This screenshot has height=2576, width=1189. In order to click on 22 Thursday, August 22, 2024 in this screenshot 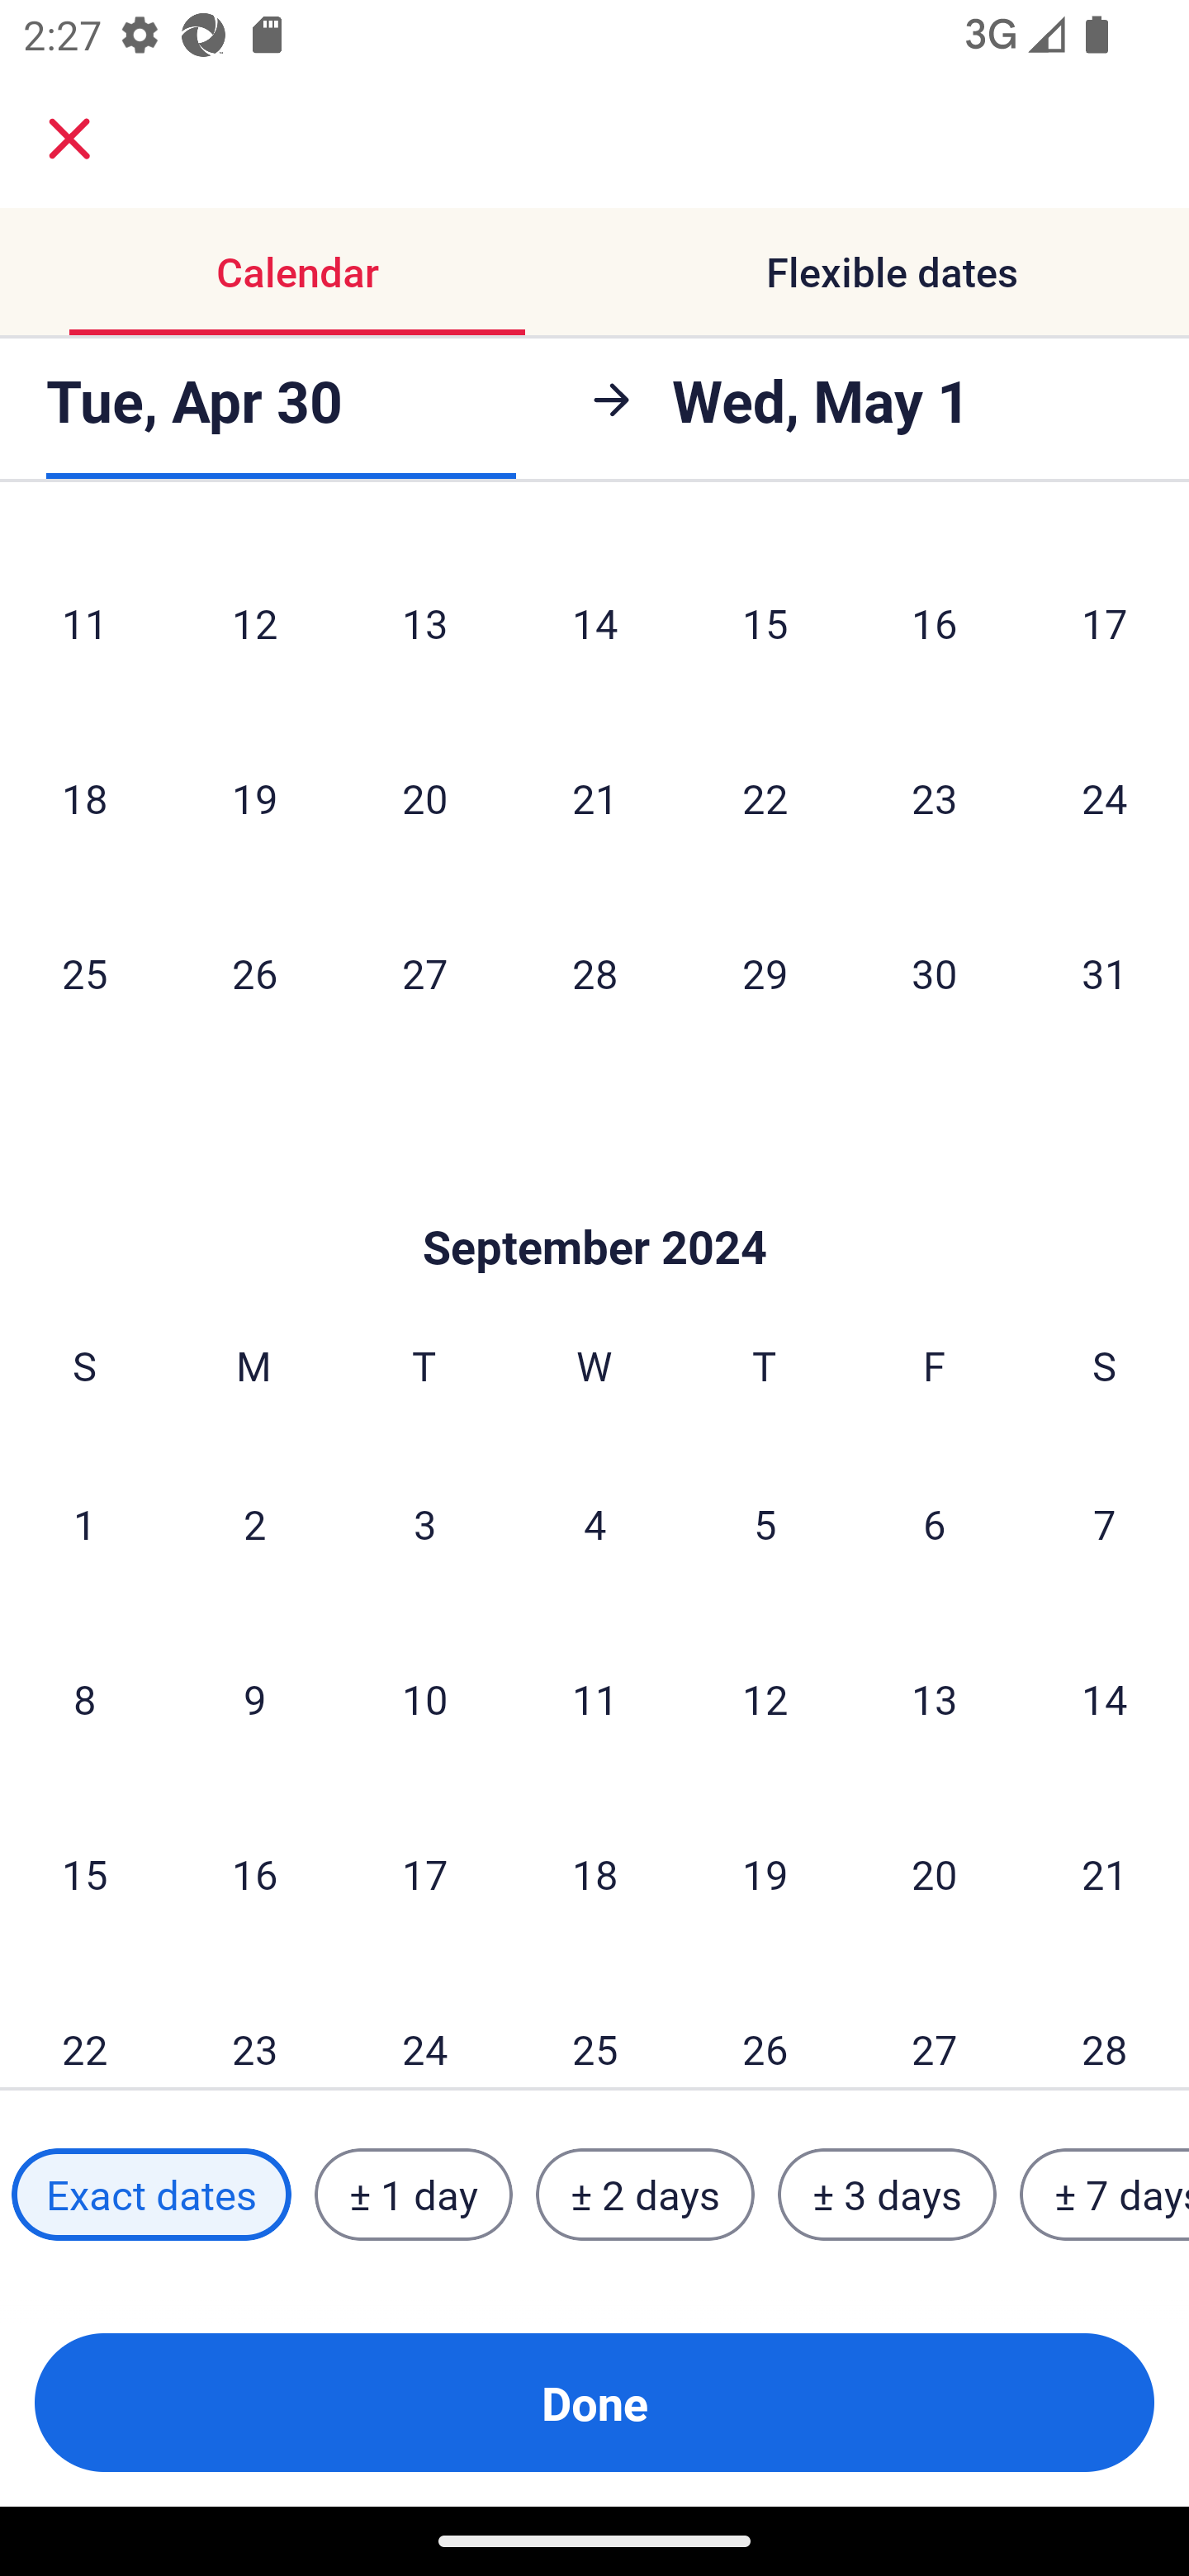, I will do `click(765, 798)`.